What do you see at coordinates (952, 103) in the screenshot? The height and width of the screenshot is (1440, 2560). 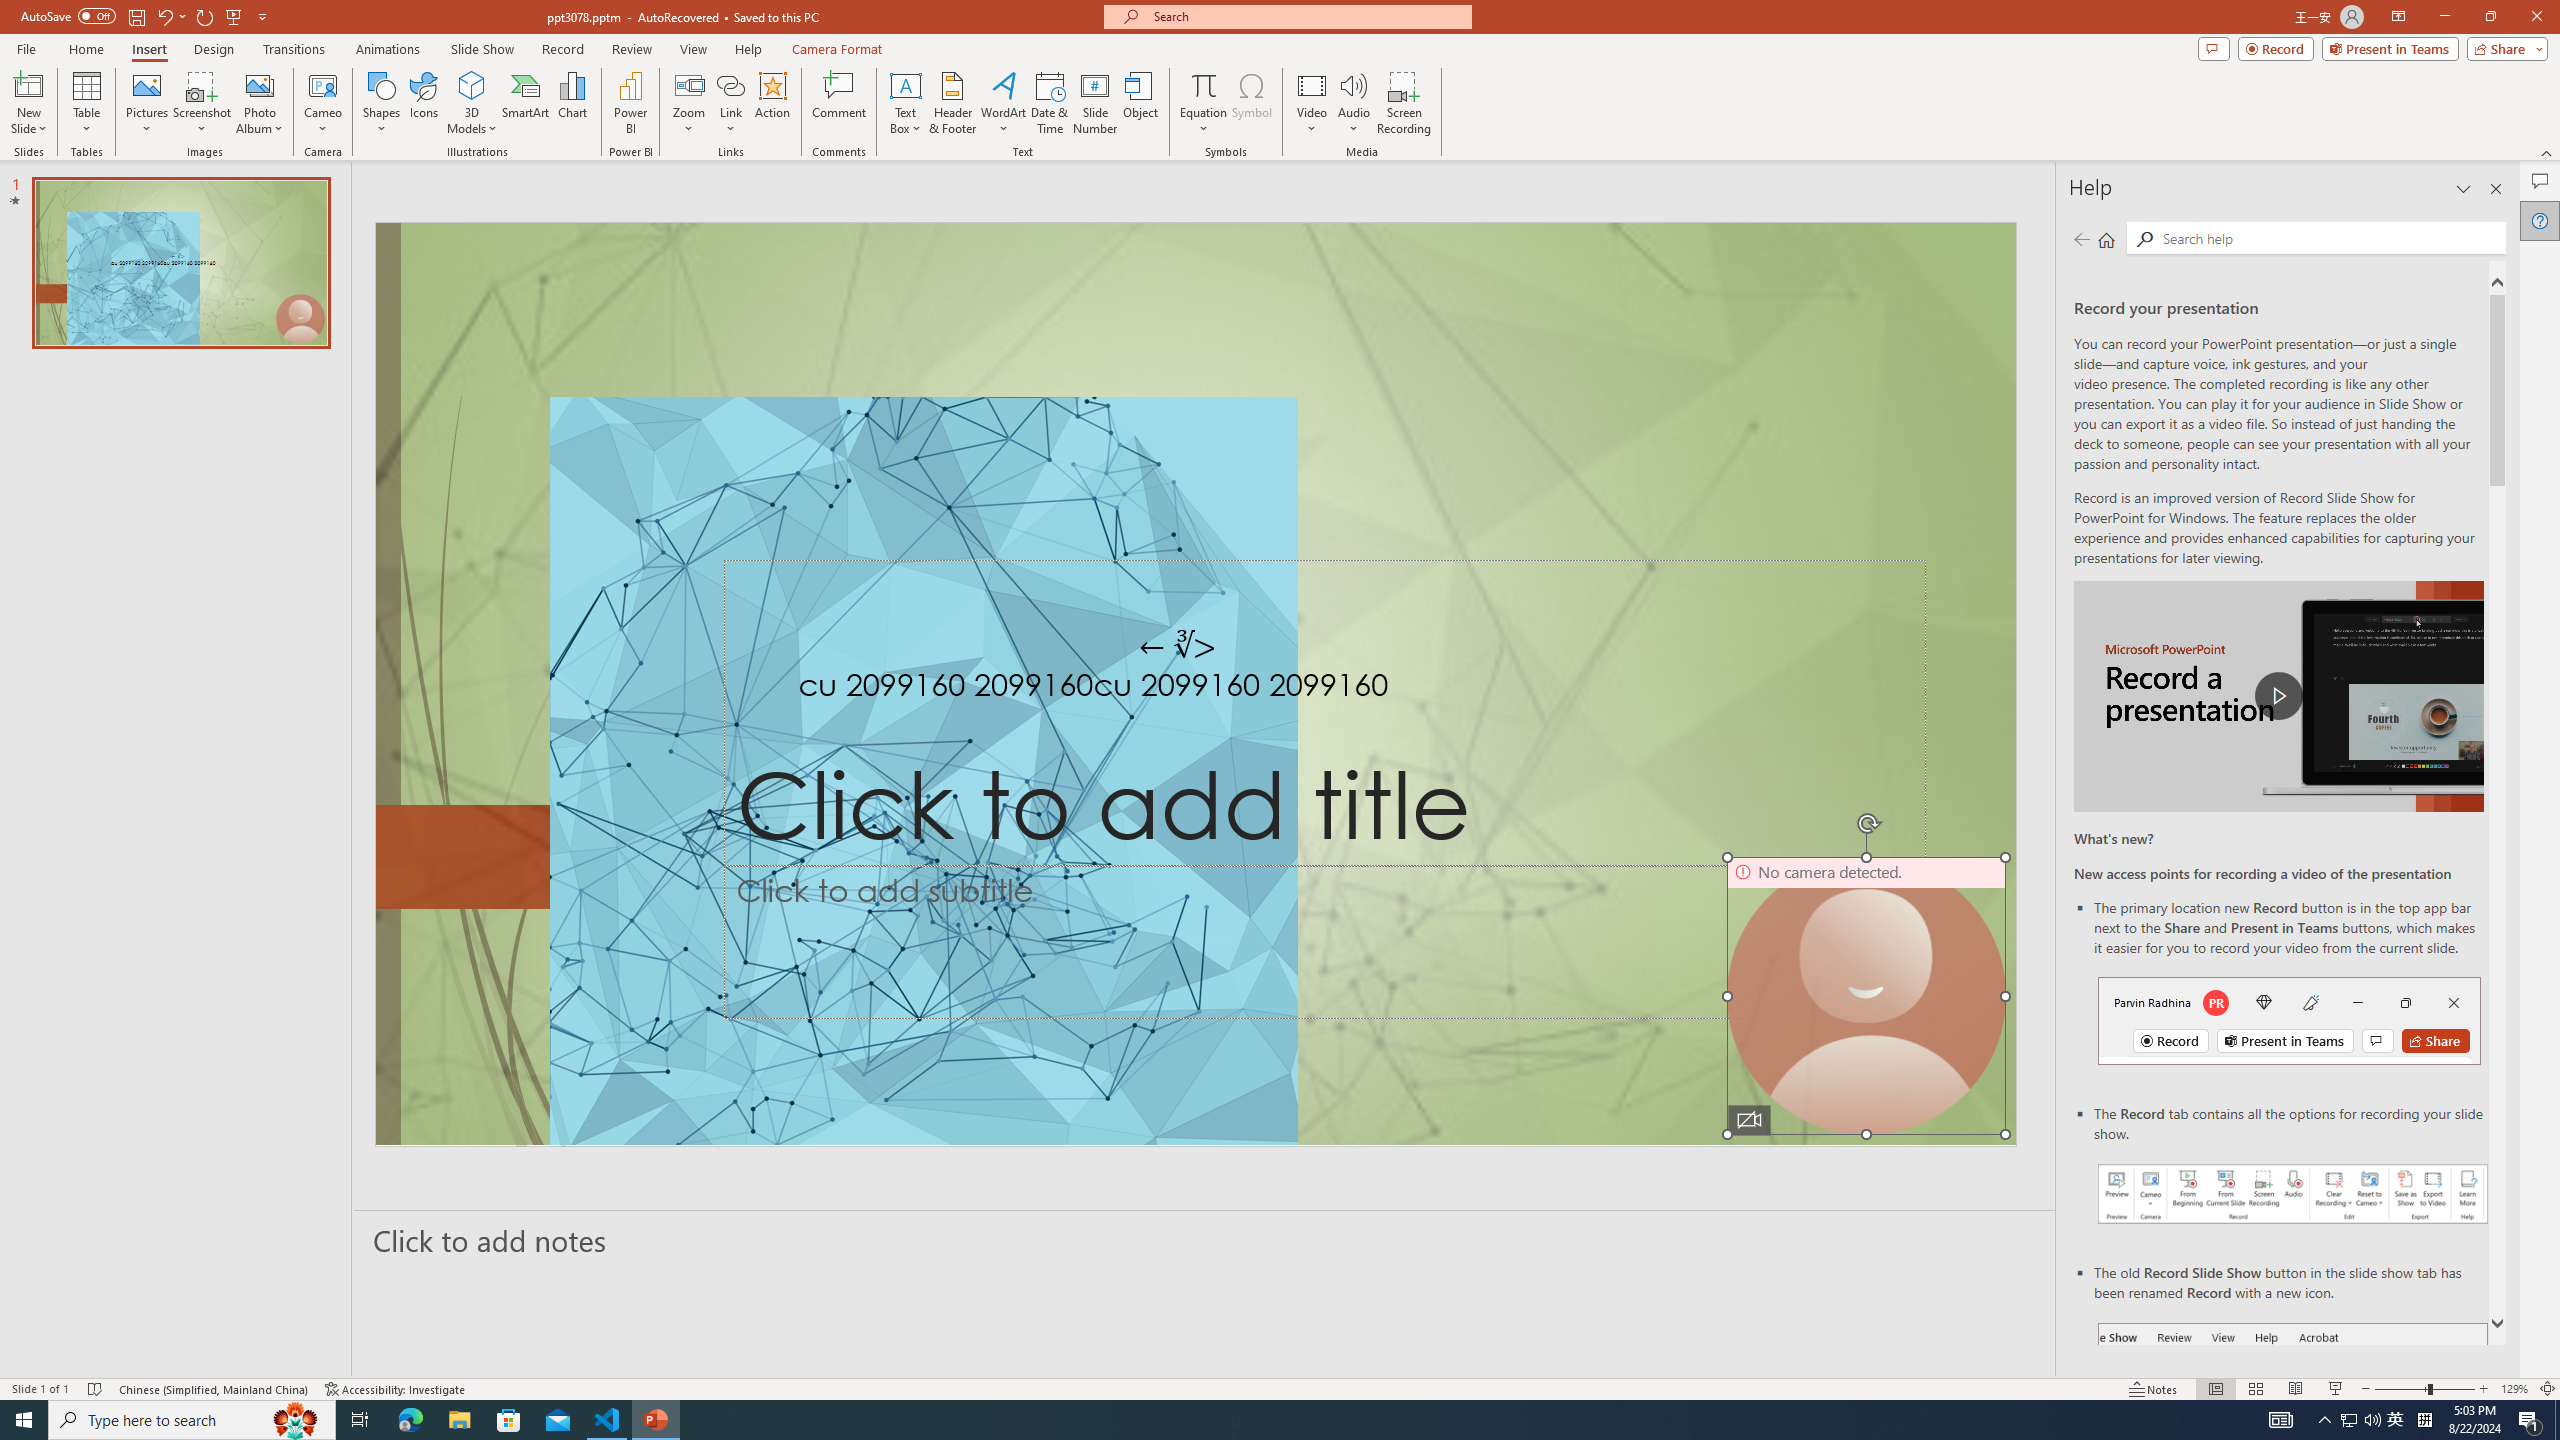 I see `Header & Footer...` at bounding box center [952, 103].